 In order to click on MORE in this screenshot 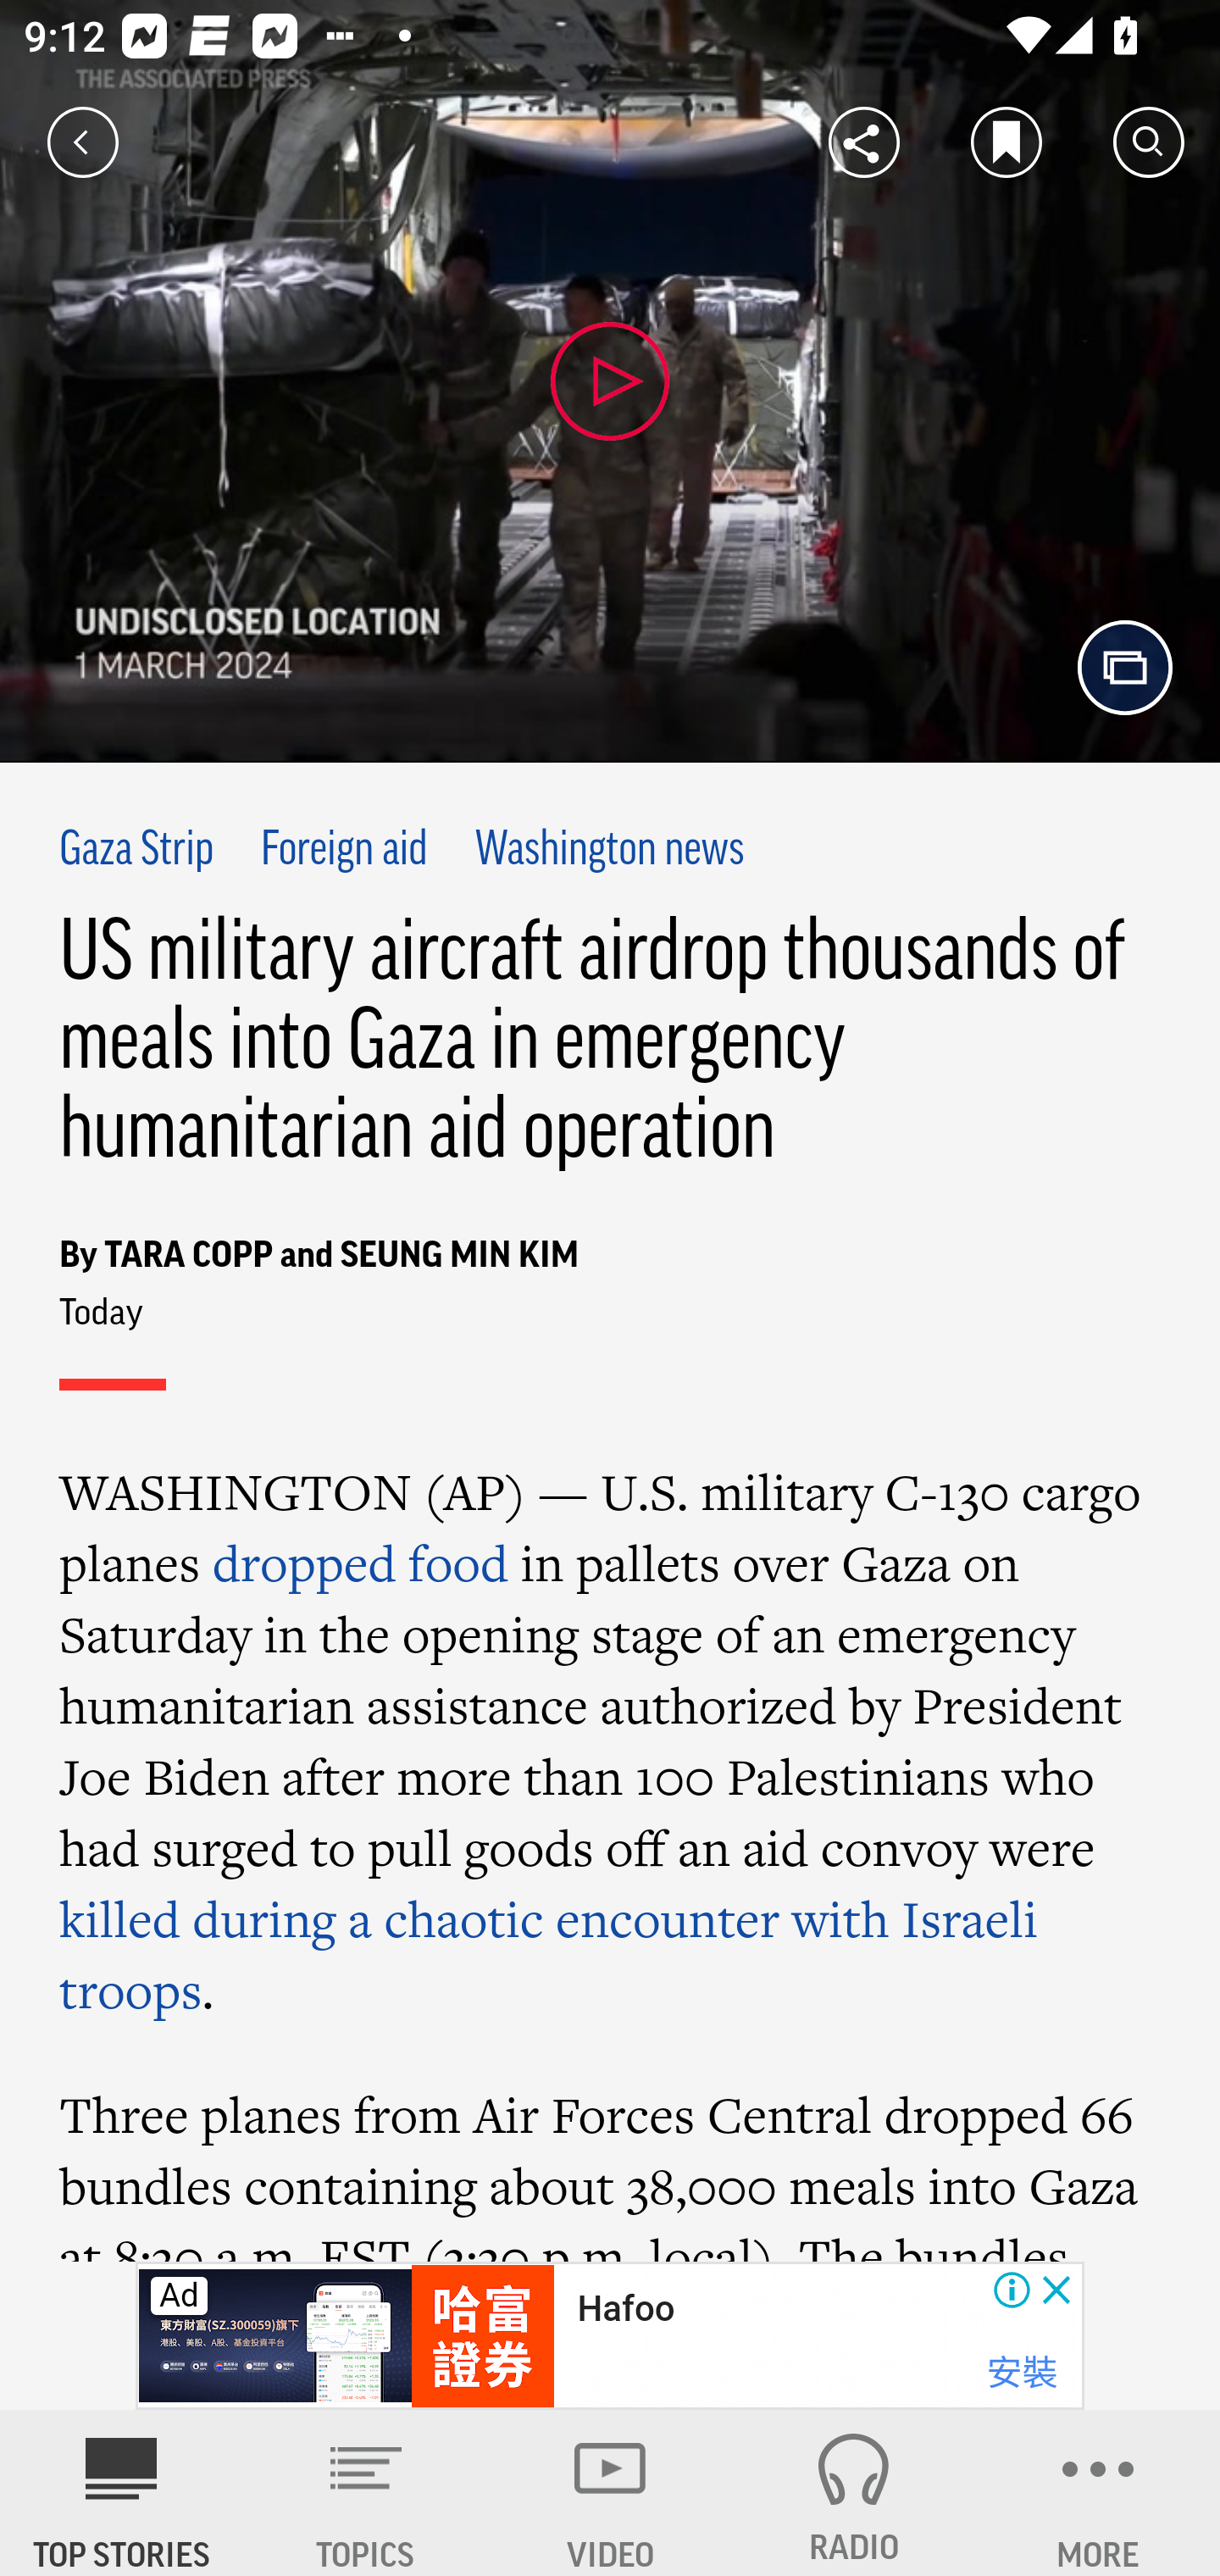, I will do `click(1098, 2493)`.